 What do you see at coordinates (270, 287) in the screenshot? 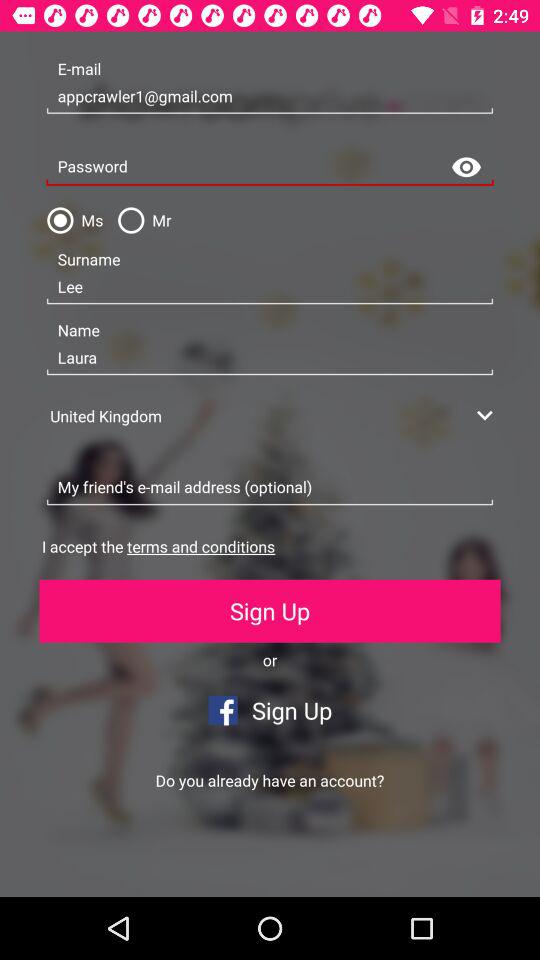
I see `tap the lee` at bounding box center [270, 287].